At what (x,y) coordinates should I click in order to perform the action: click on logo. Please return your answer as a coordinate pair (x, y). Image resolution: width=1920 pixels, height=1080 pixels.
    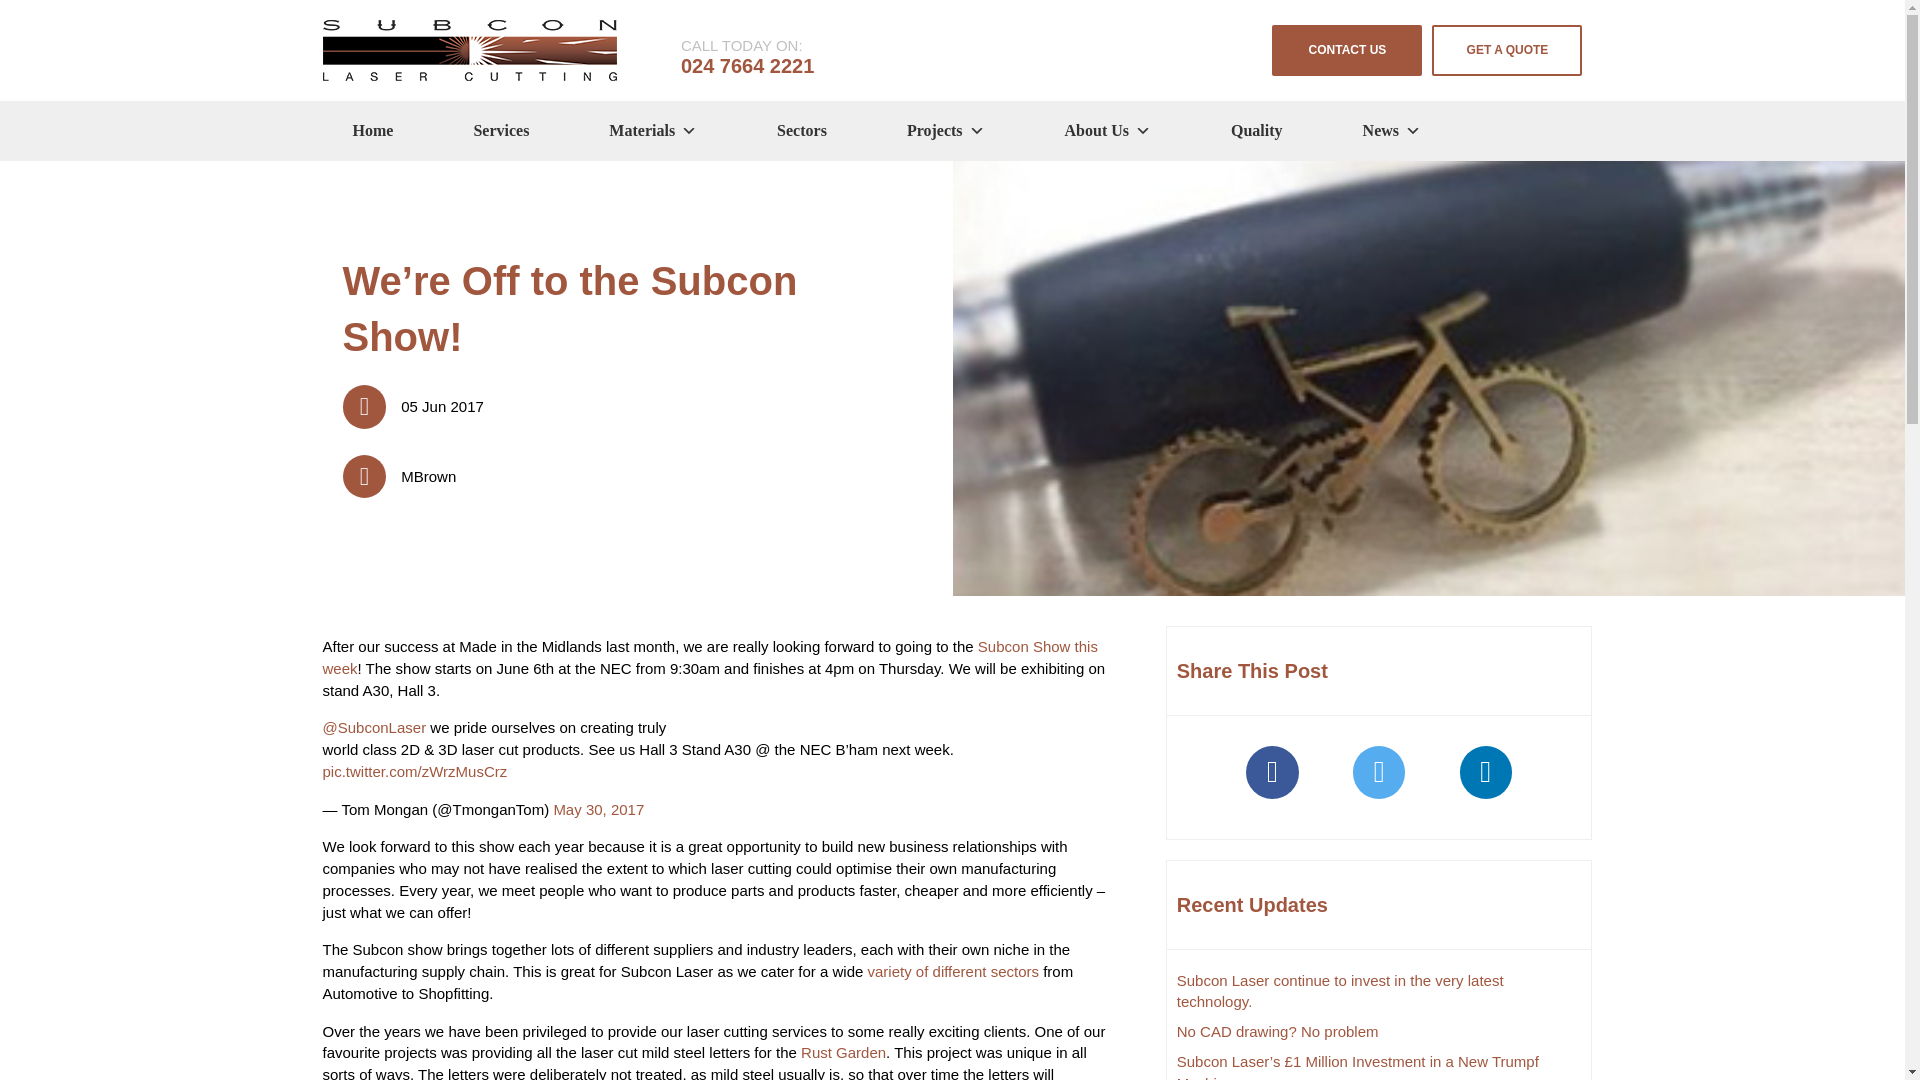
    Looking at the image, I should click on (469, 50).